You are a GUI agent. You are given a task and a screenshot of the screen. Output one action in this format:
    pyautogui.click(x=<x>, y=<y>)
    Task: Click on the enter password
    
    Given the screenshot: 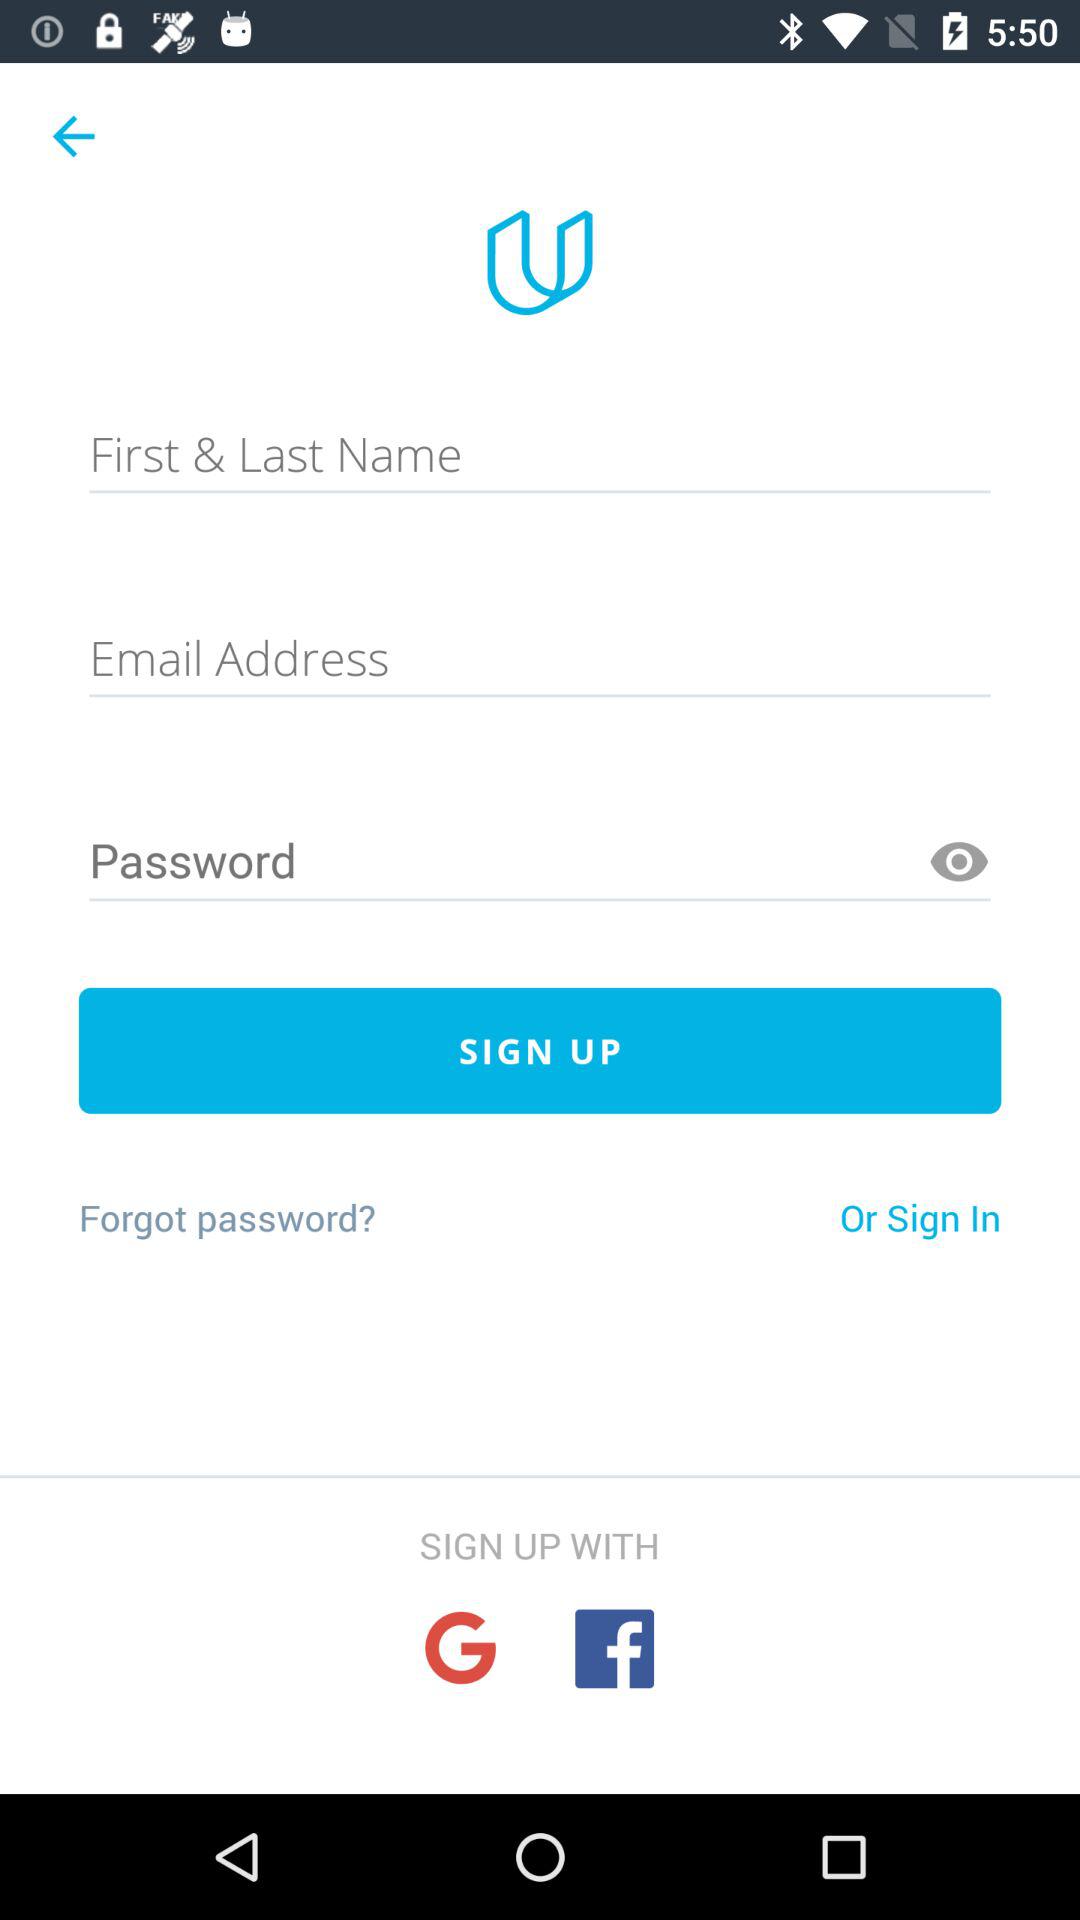 What is the action you would take?
    pyautogui.click(x=540, y=862)
    